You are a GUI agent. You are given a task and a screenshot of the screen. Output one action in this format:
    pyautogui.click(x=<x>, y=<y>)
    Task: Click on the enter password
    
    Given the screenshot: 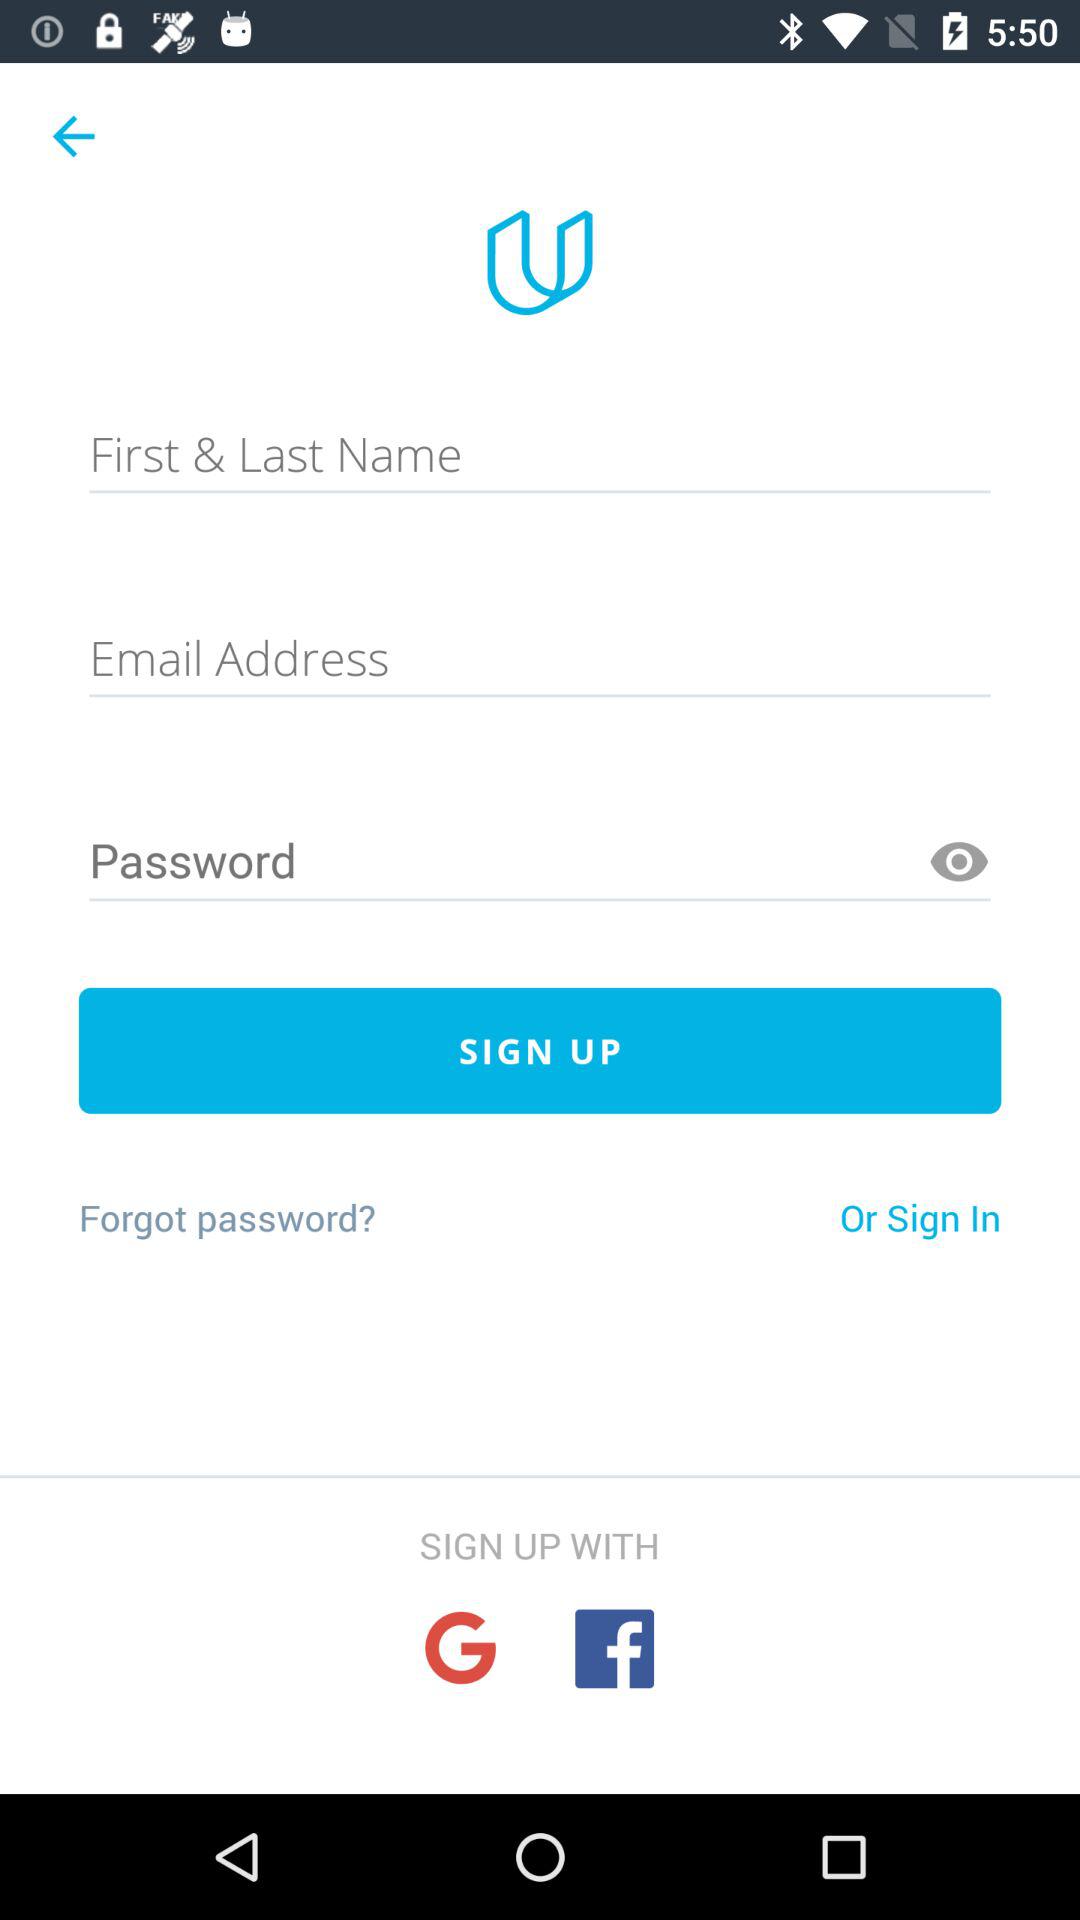 What is the action you would take?
    pyautogui.click(x=540, y=862)
    